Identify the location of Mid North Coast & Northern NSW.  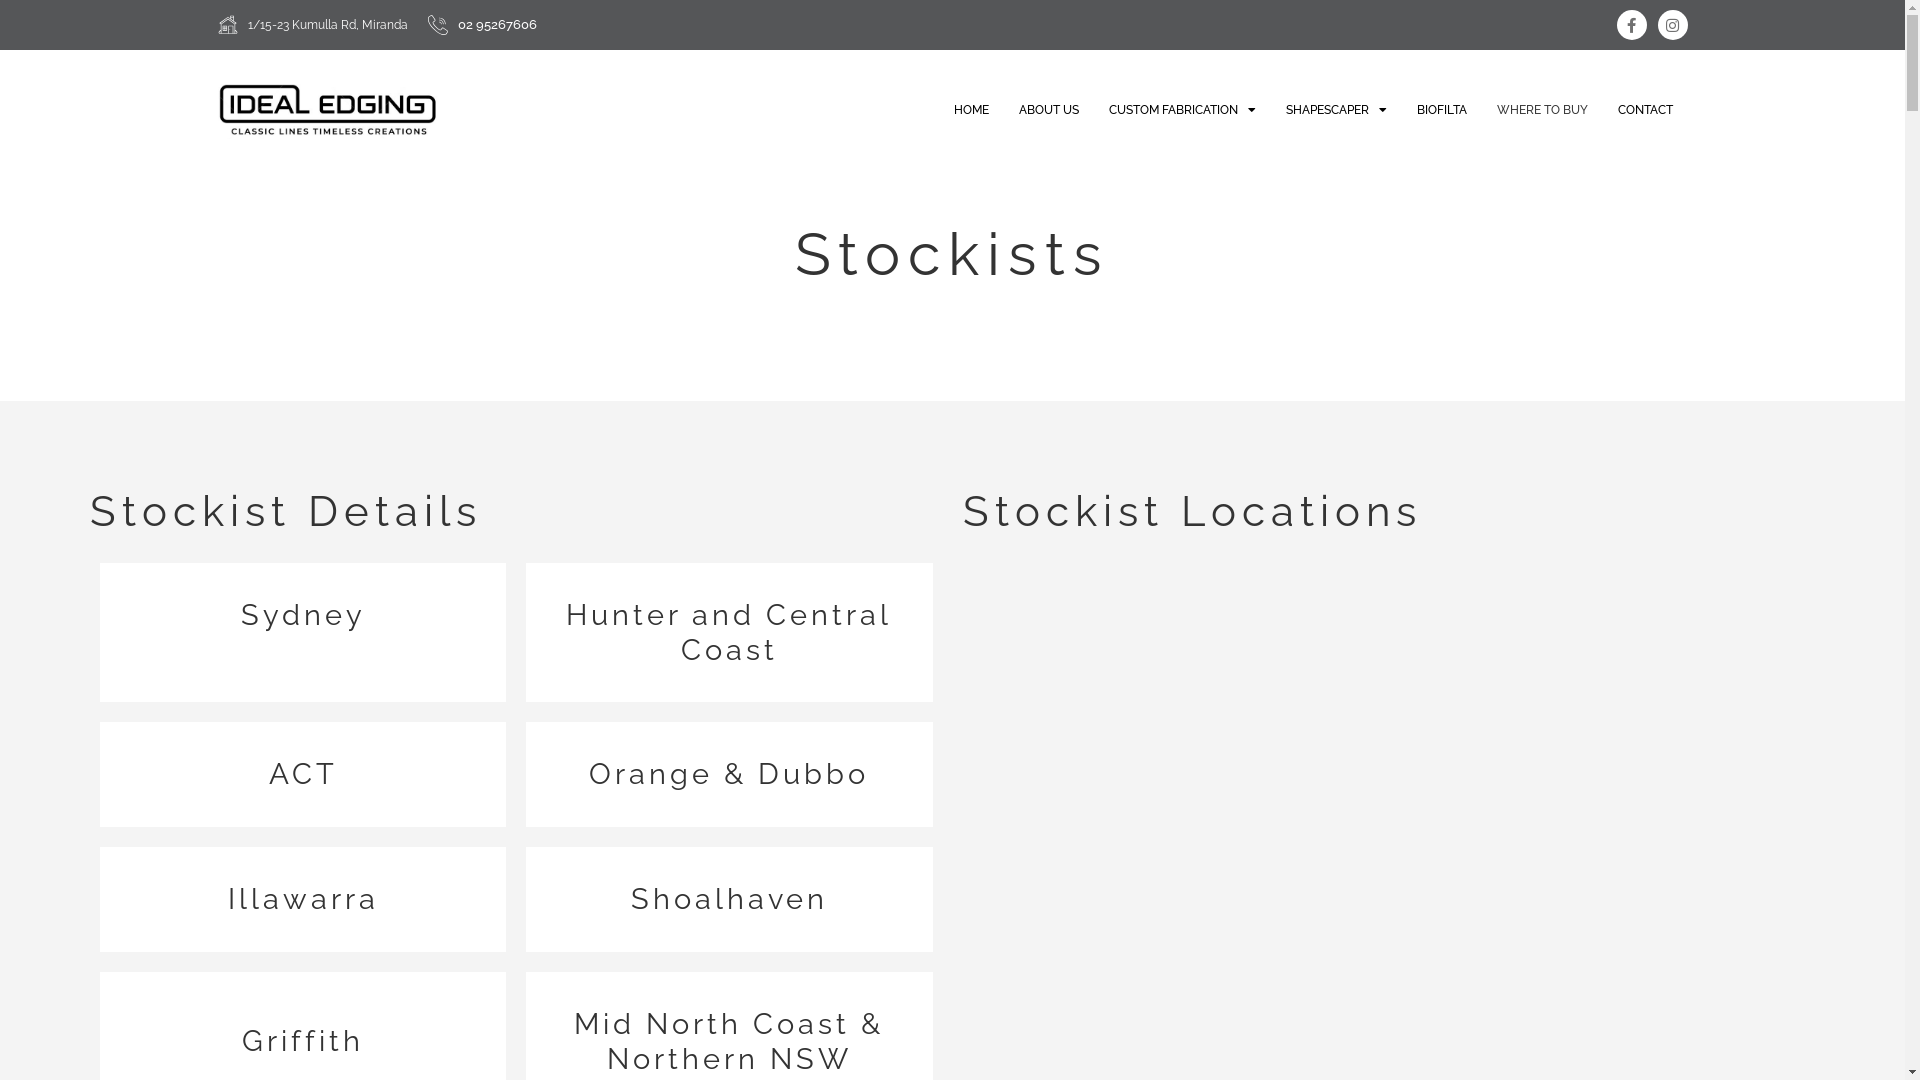
(729, 1042).